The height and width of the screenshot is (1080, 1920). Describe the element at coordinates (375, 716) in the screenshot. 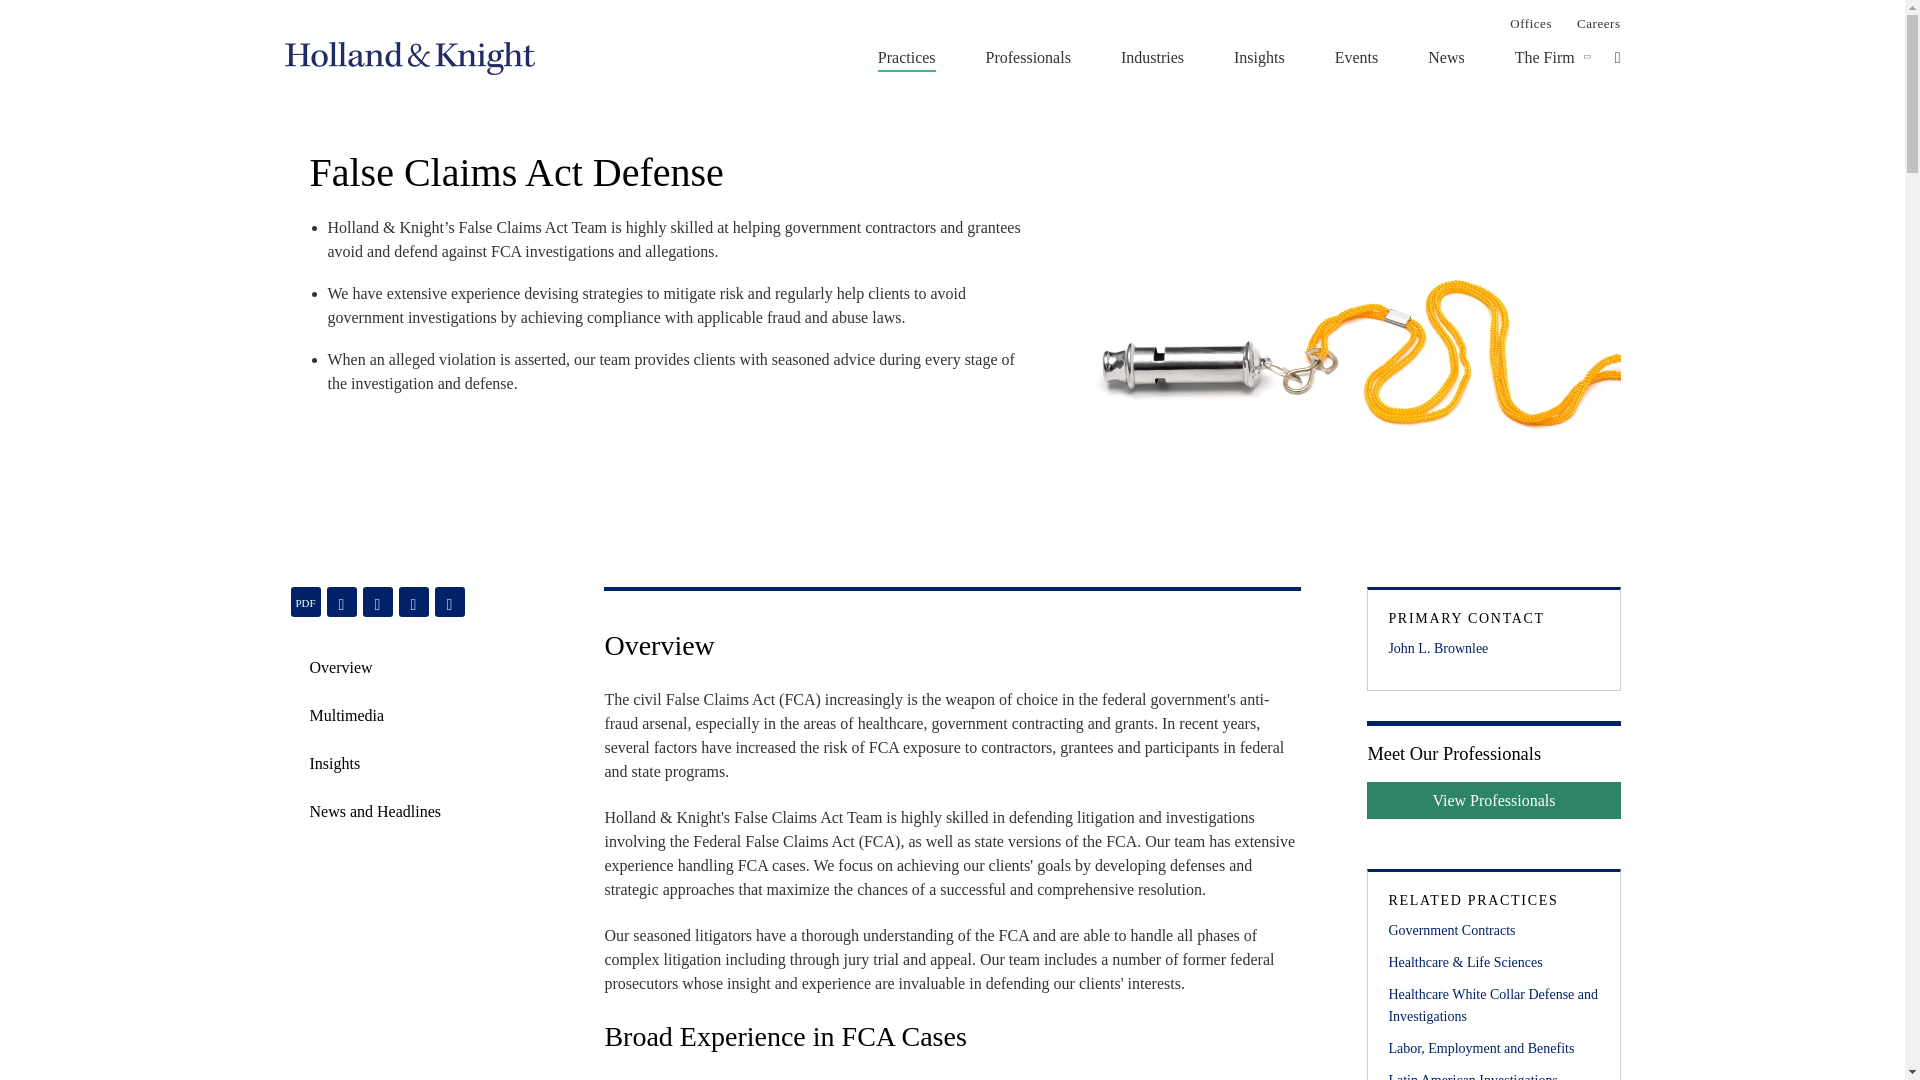

I see `Multimedia` at that location.